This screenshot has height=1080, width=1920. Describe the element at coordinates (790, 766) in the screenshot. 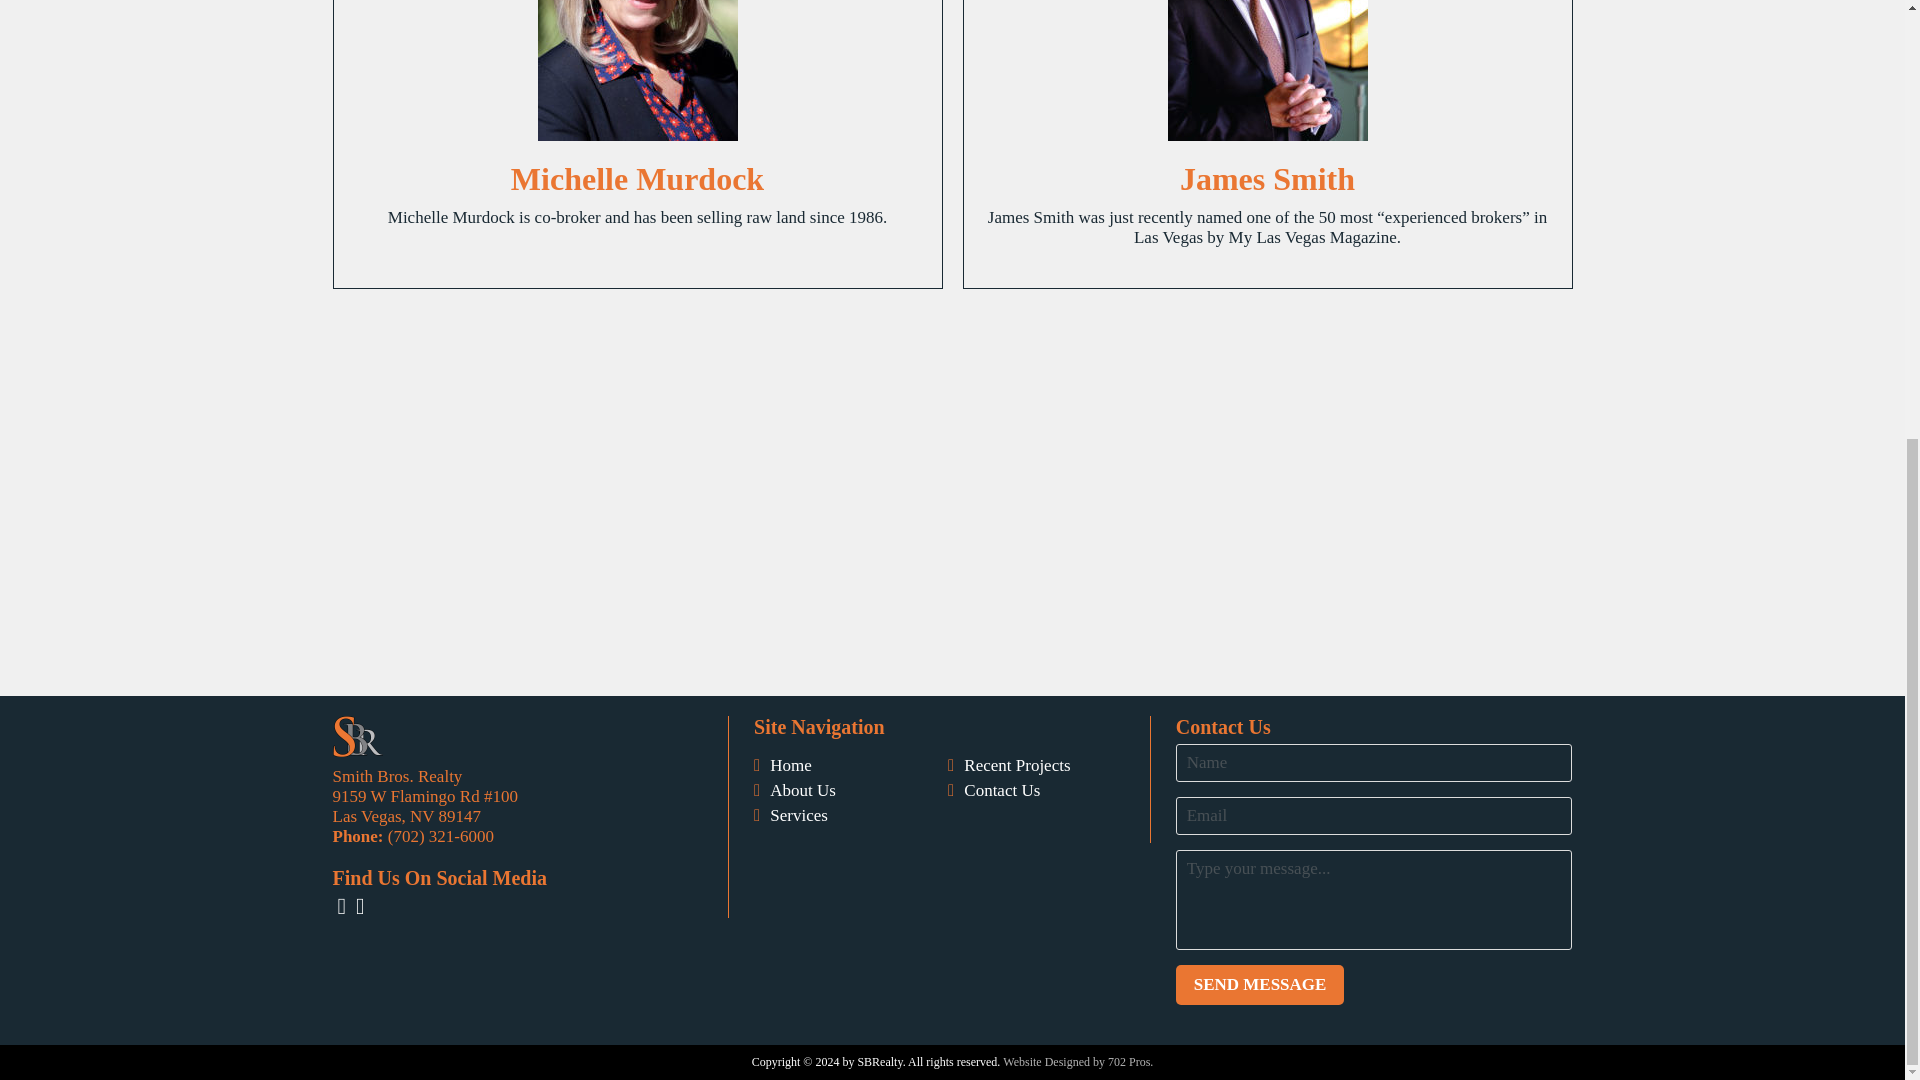

I see `Home` at that location.